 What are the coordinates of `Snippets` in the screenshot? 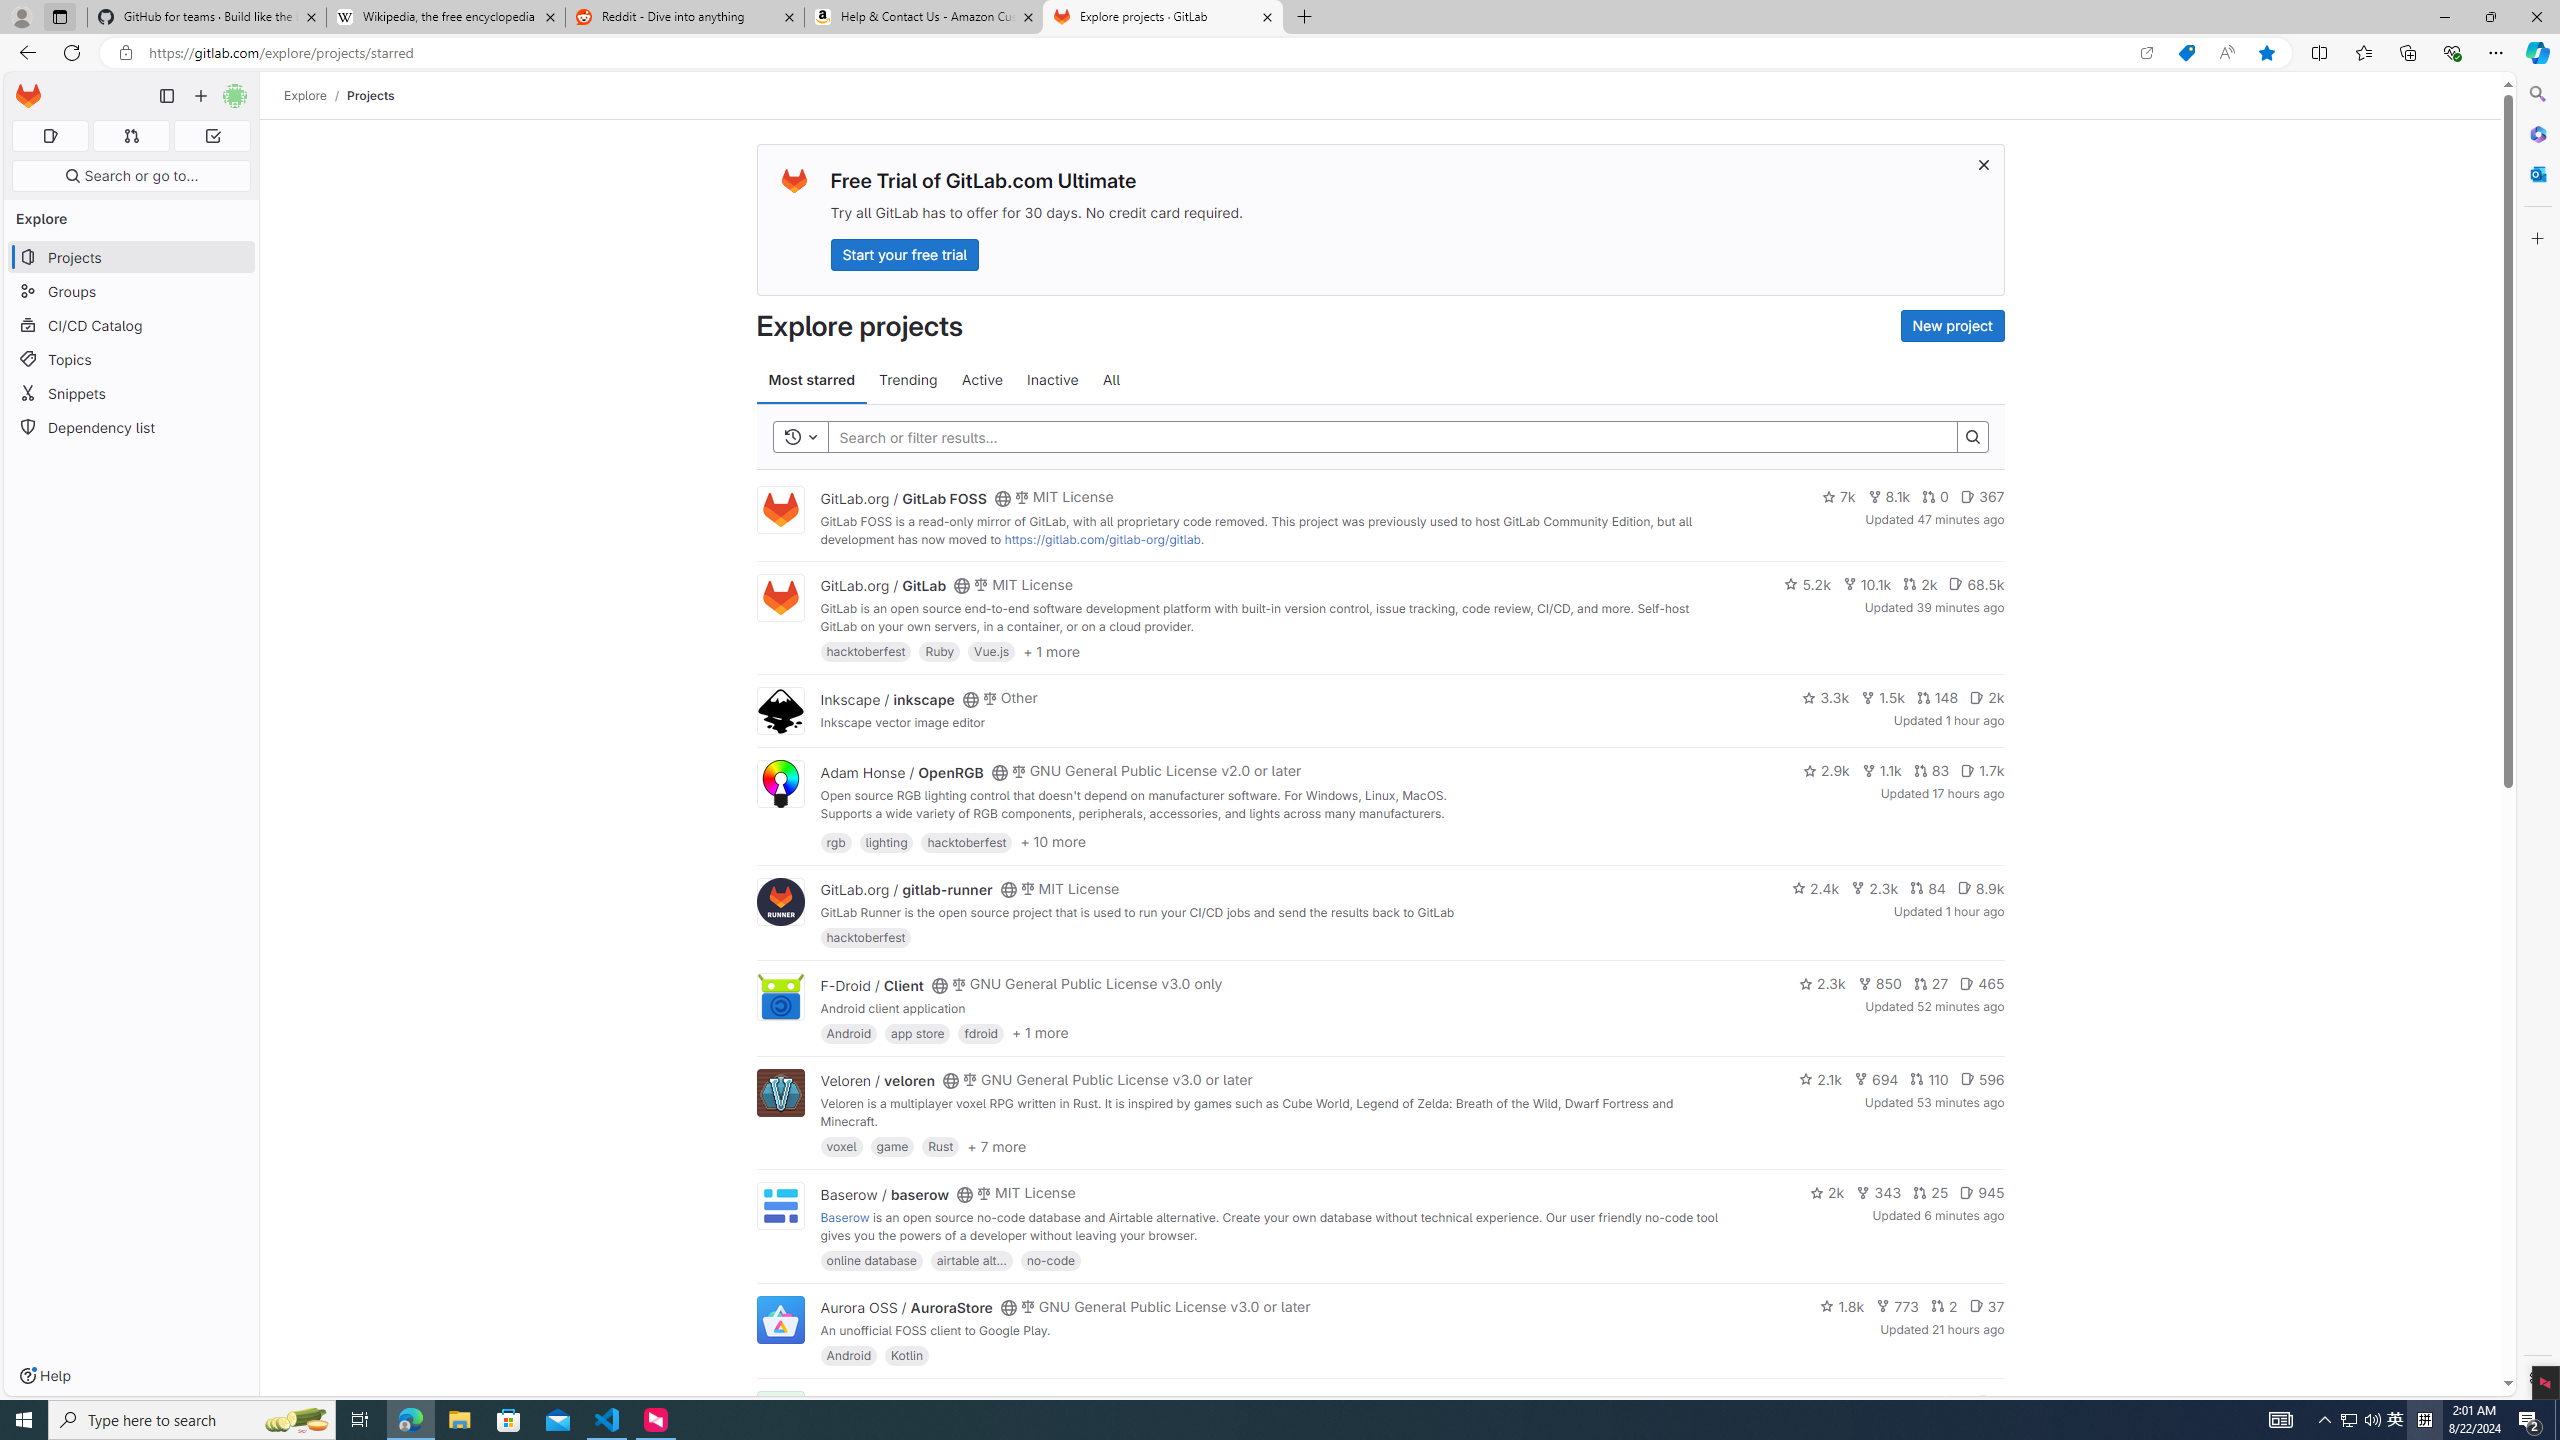 It's located at (132, 394).